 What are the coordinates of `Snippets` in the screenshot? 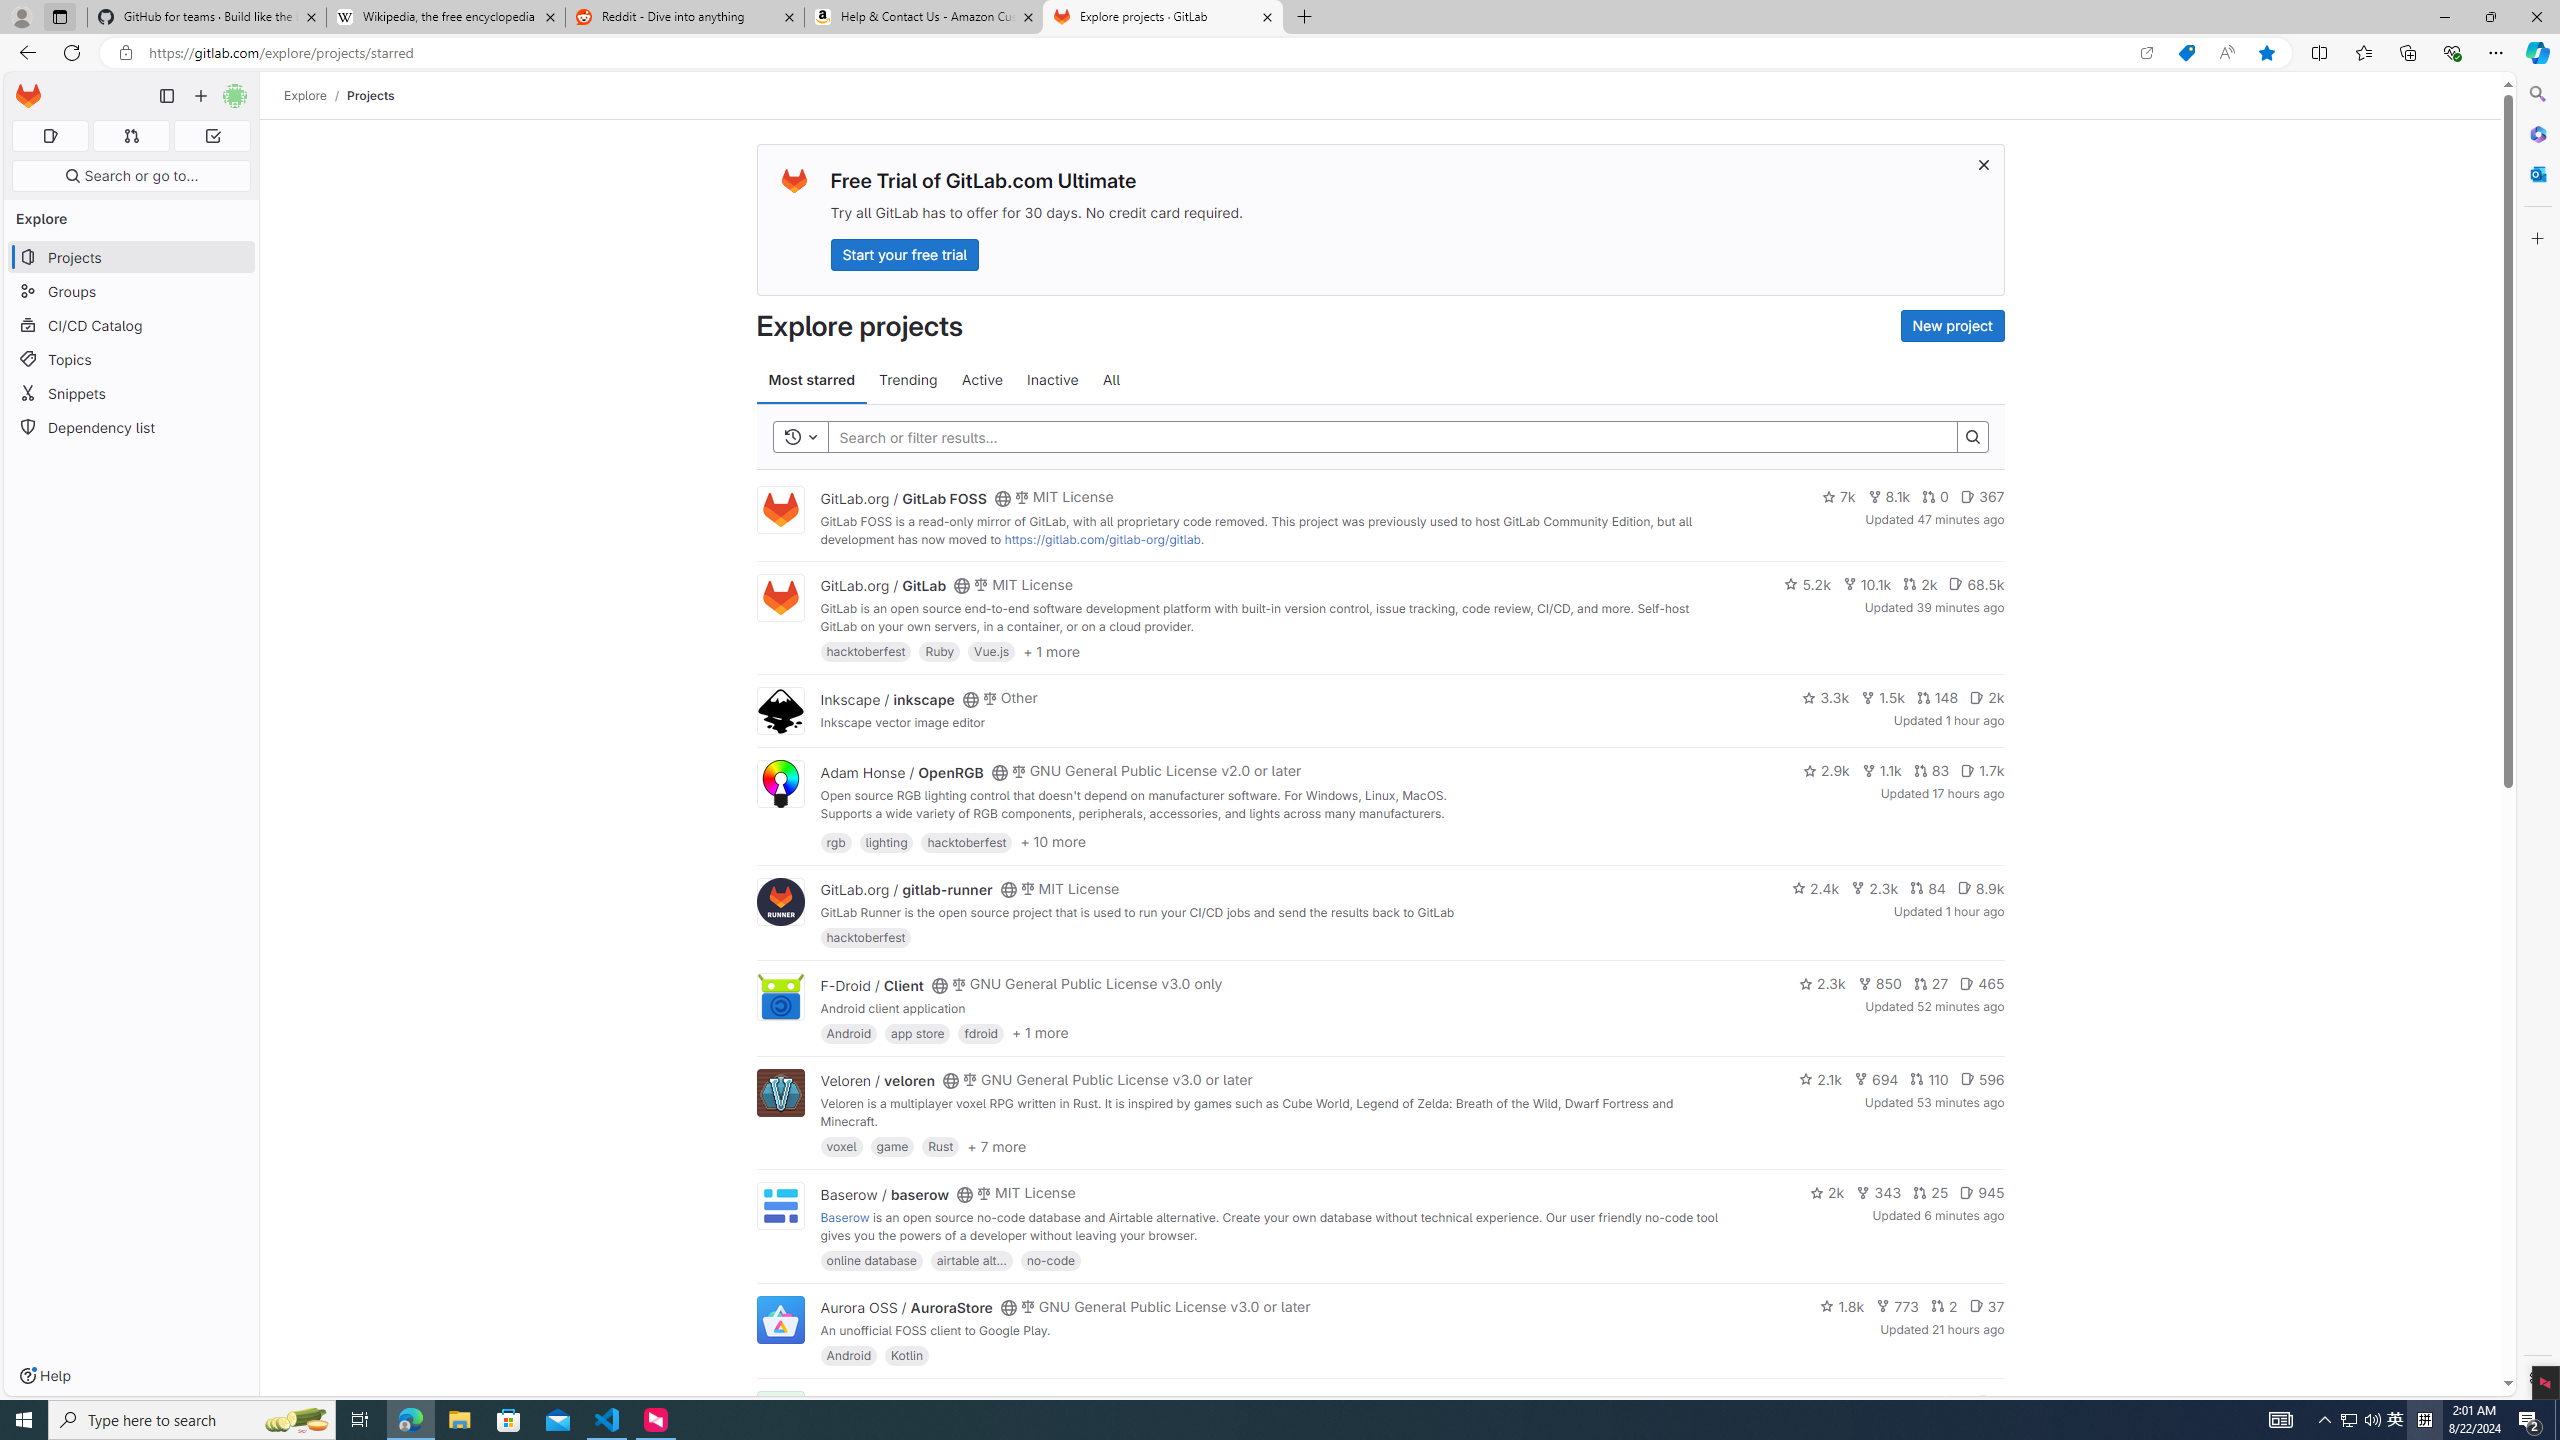 It's located at (132, 394).